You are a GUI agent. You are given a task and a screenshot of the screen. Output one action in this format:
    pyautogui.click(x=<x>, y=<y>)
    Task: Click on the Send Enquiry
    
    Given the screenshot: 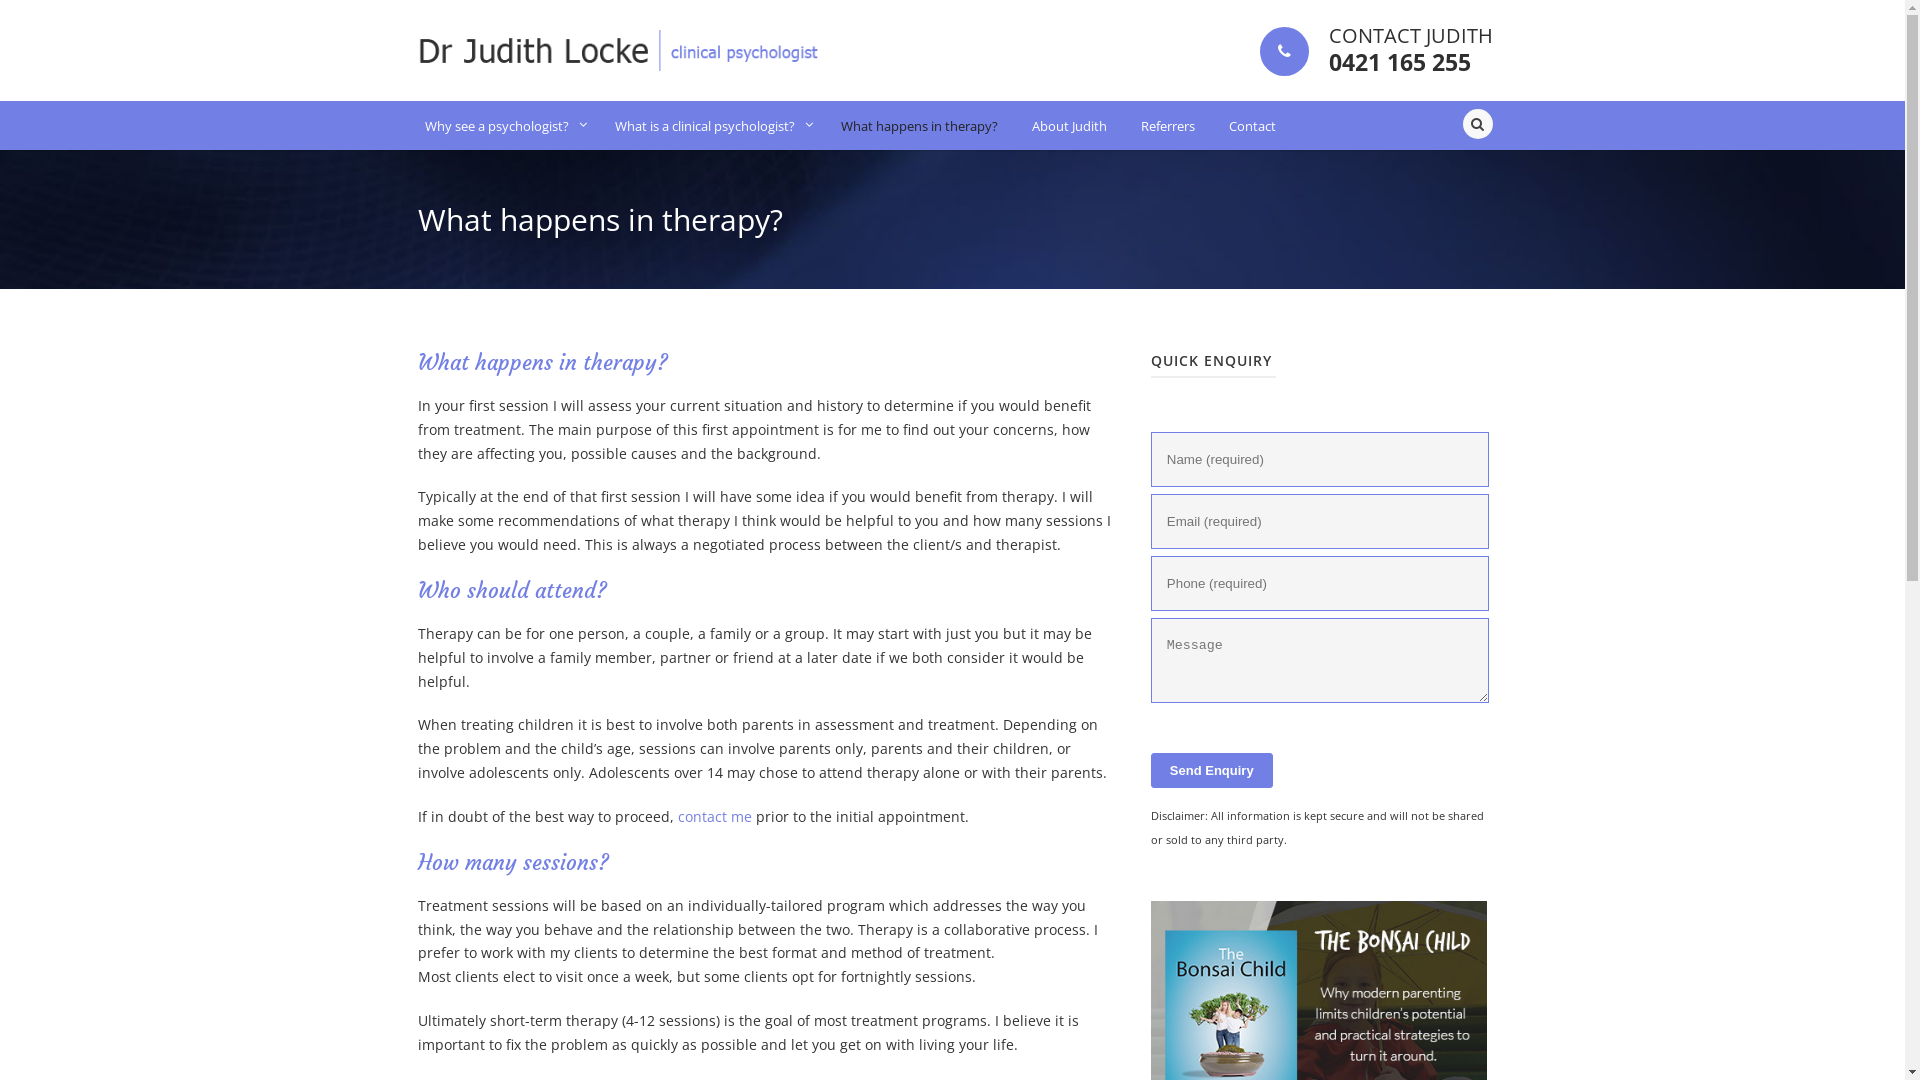 What is the action you would take?
    pyautogui.click(x=1212, y=770)
    